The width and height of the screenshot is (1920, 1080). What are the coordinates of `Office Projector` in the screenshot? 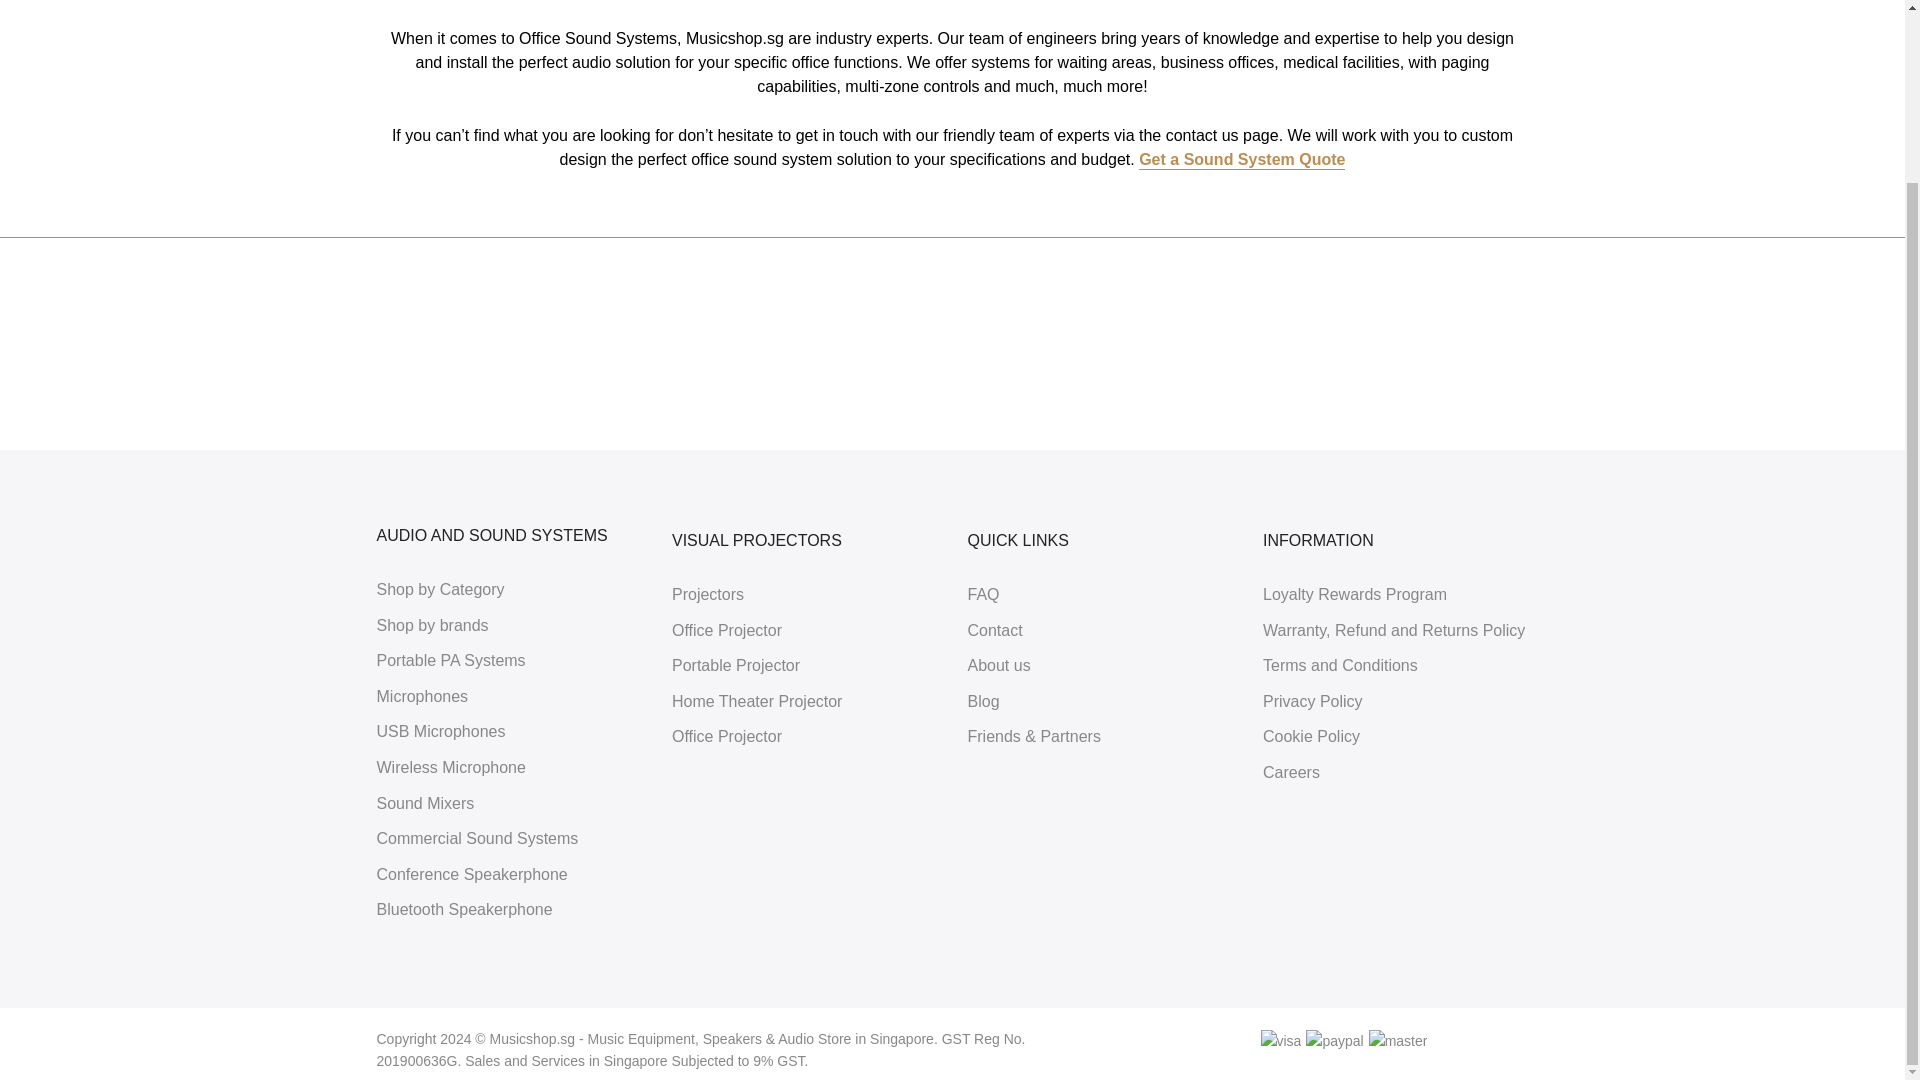 It's located at (726, 630).